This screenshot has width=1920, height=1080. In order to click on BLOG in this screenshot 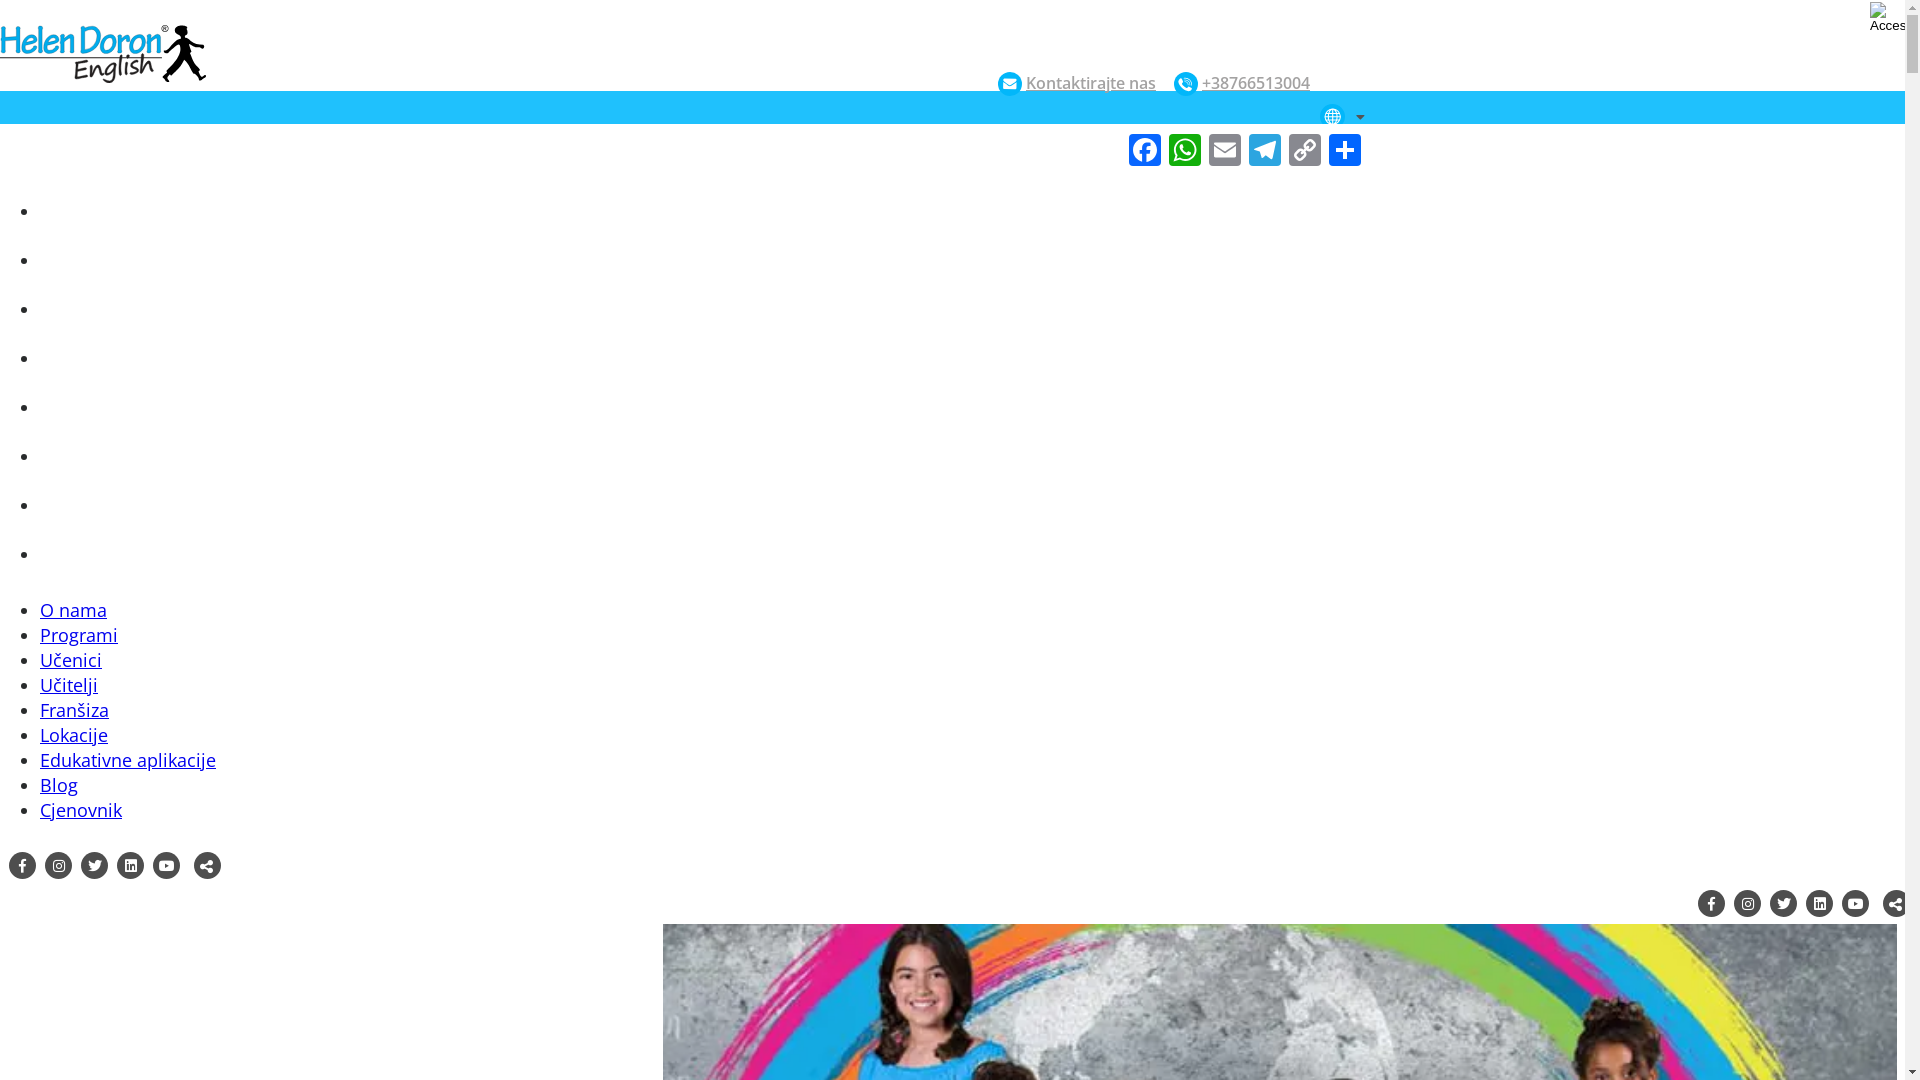, I will do `click(69, 506)`.